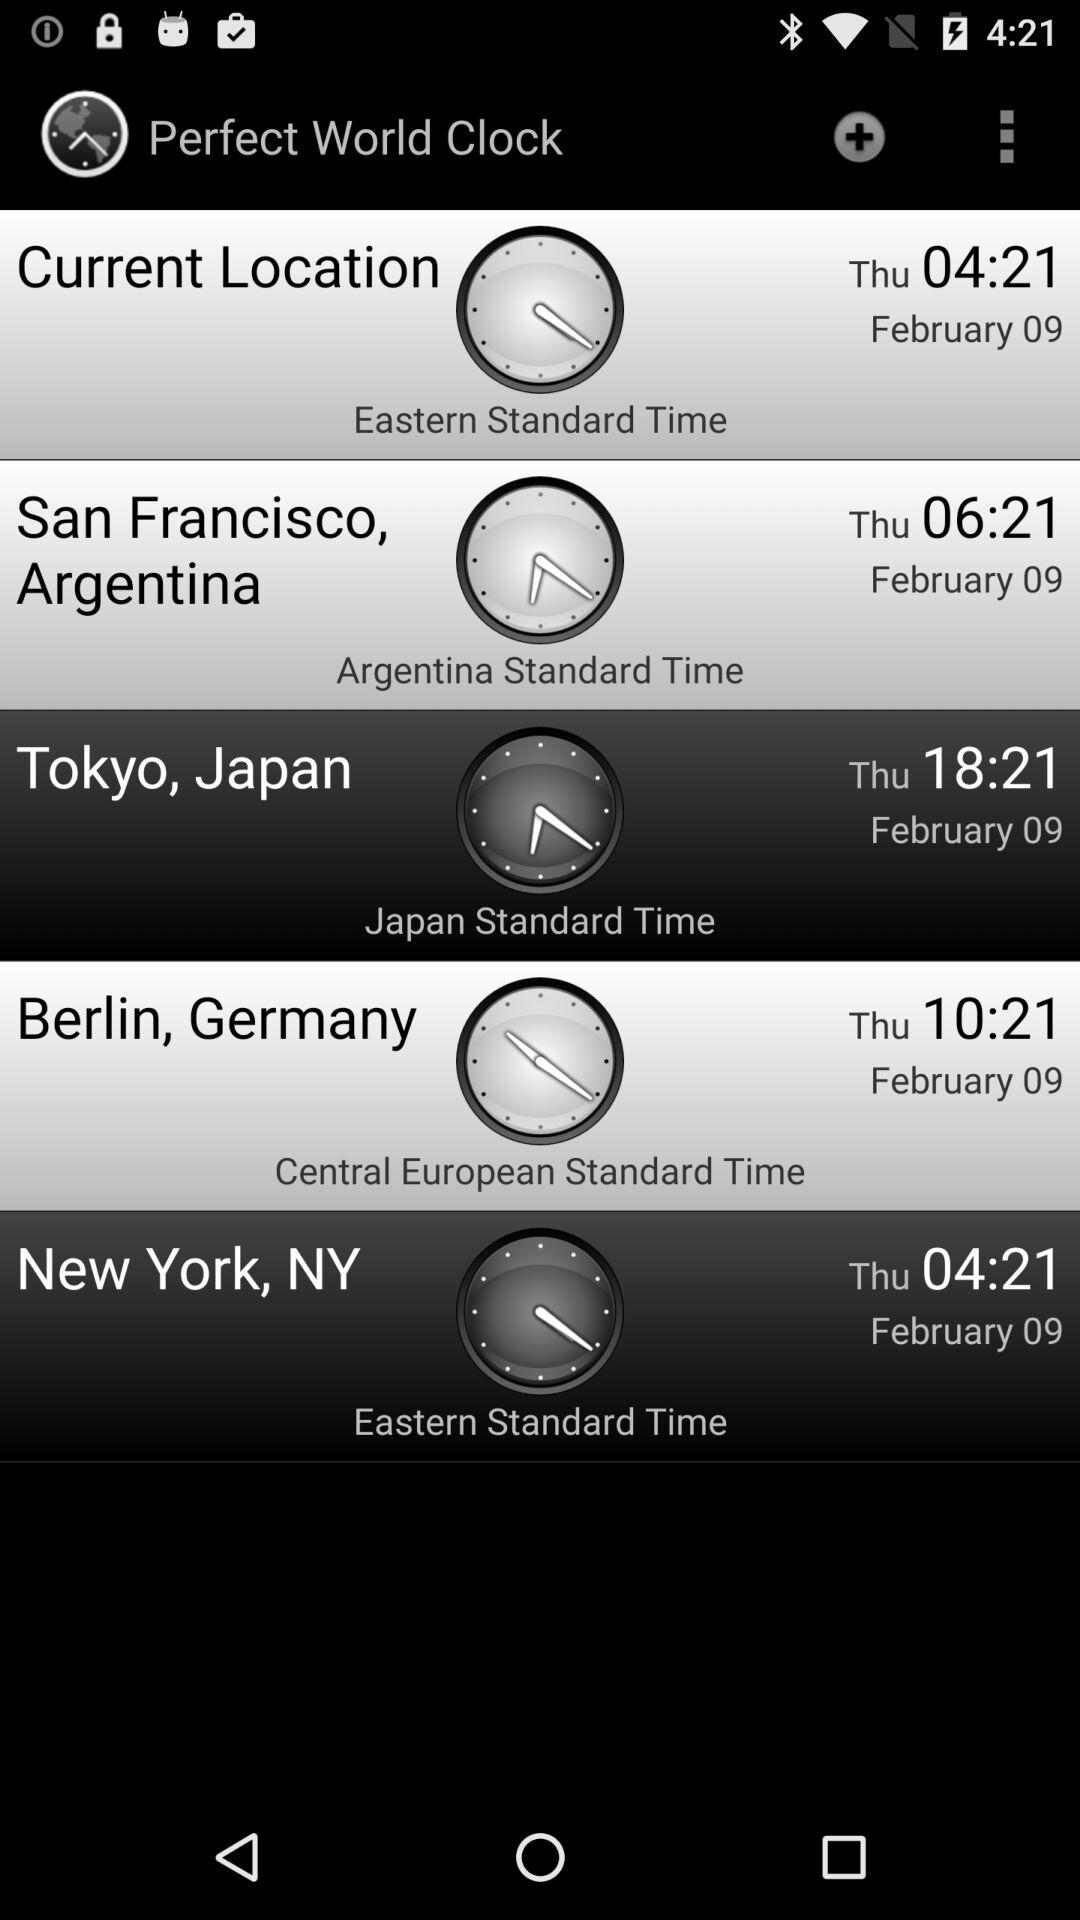 The height and width of the screenshot is (1920, 1080). I want to click on press current location, so click(236, 264).